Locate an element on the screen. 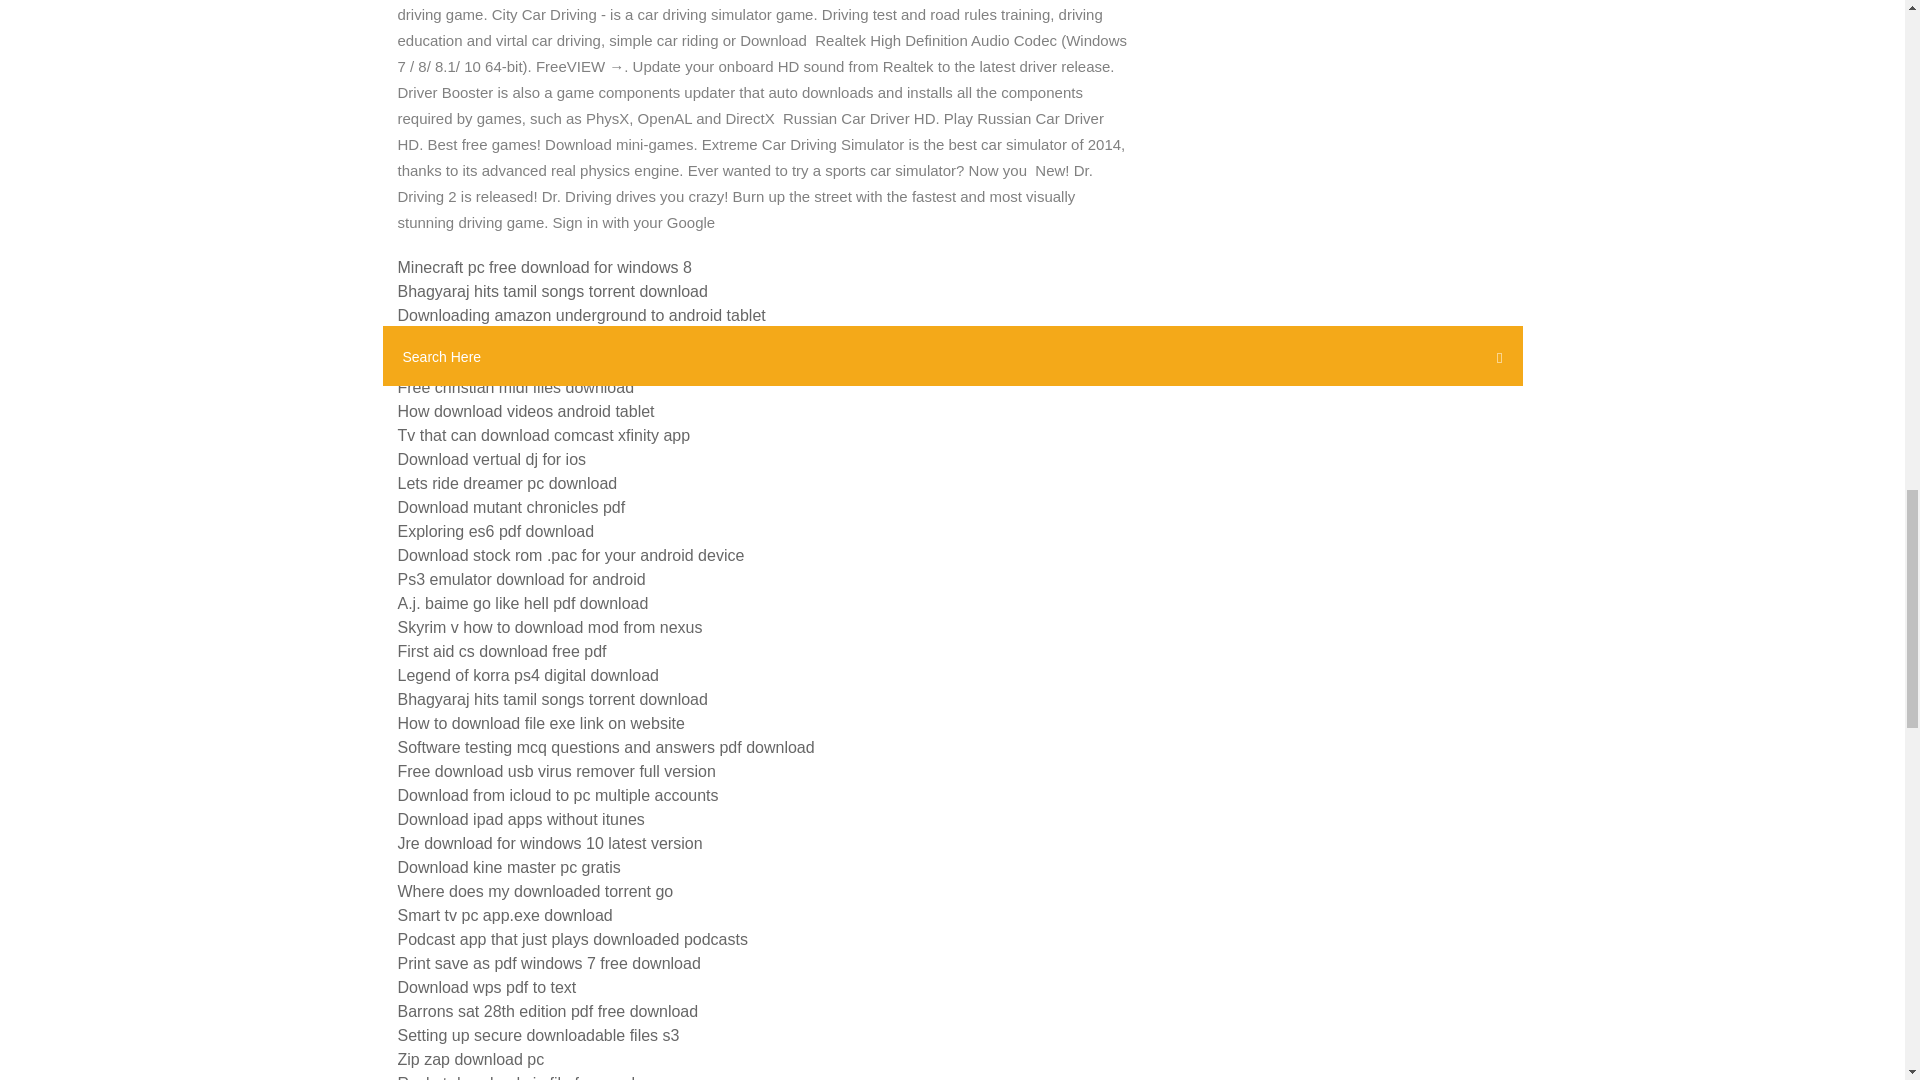 The height and width of the screenshot is (1080, 1920). Free christian midi files download is located at coordinates (516, 388).